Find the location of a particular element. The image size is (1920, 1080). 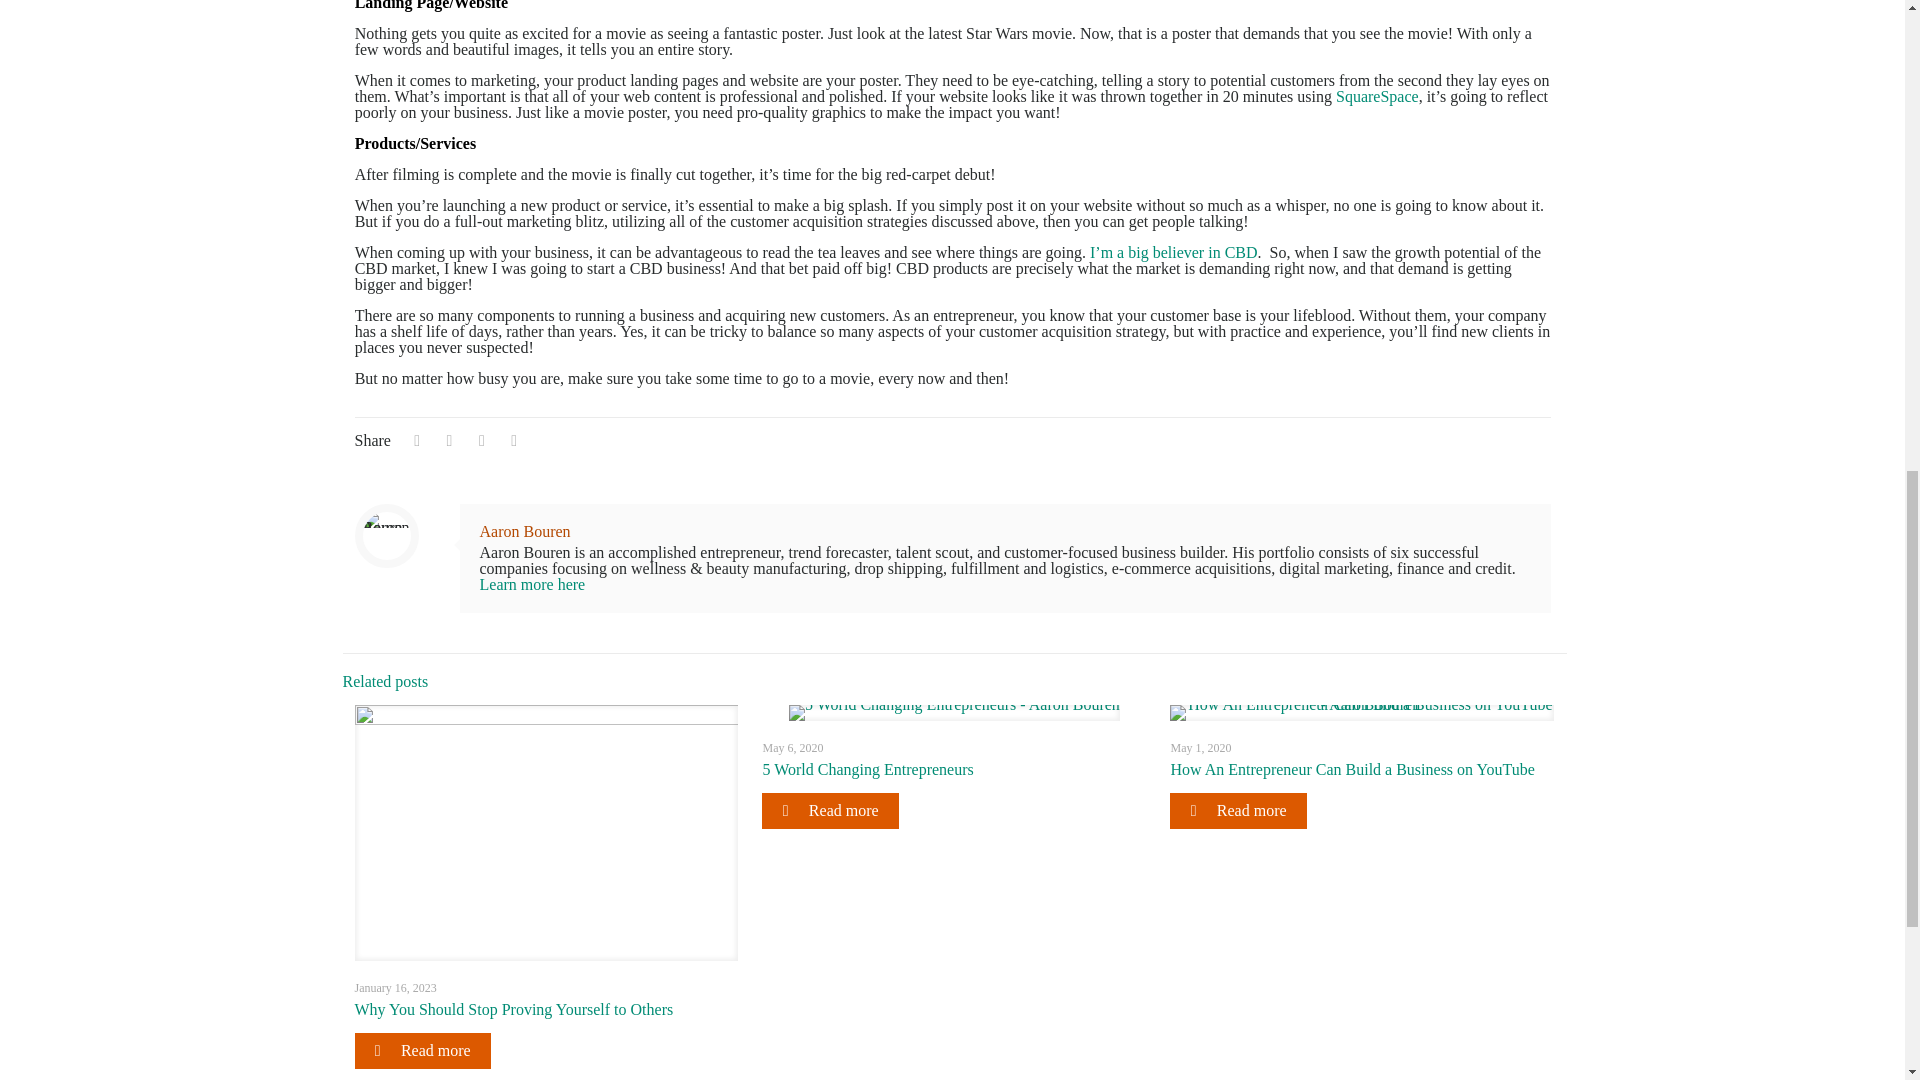

Learn more here is located at coordinates (532, 584).